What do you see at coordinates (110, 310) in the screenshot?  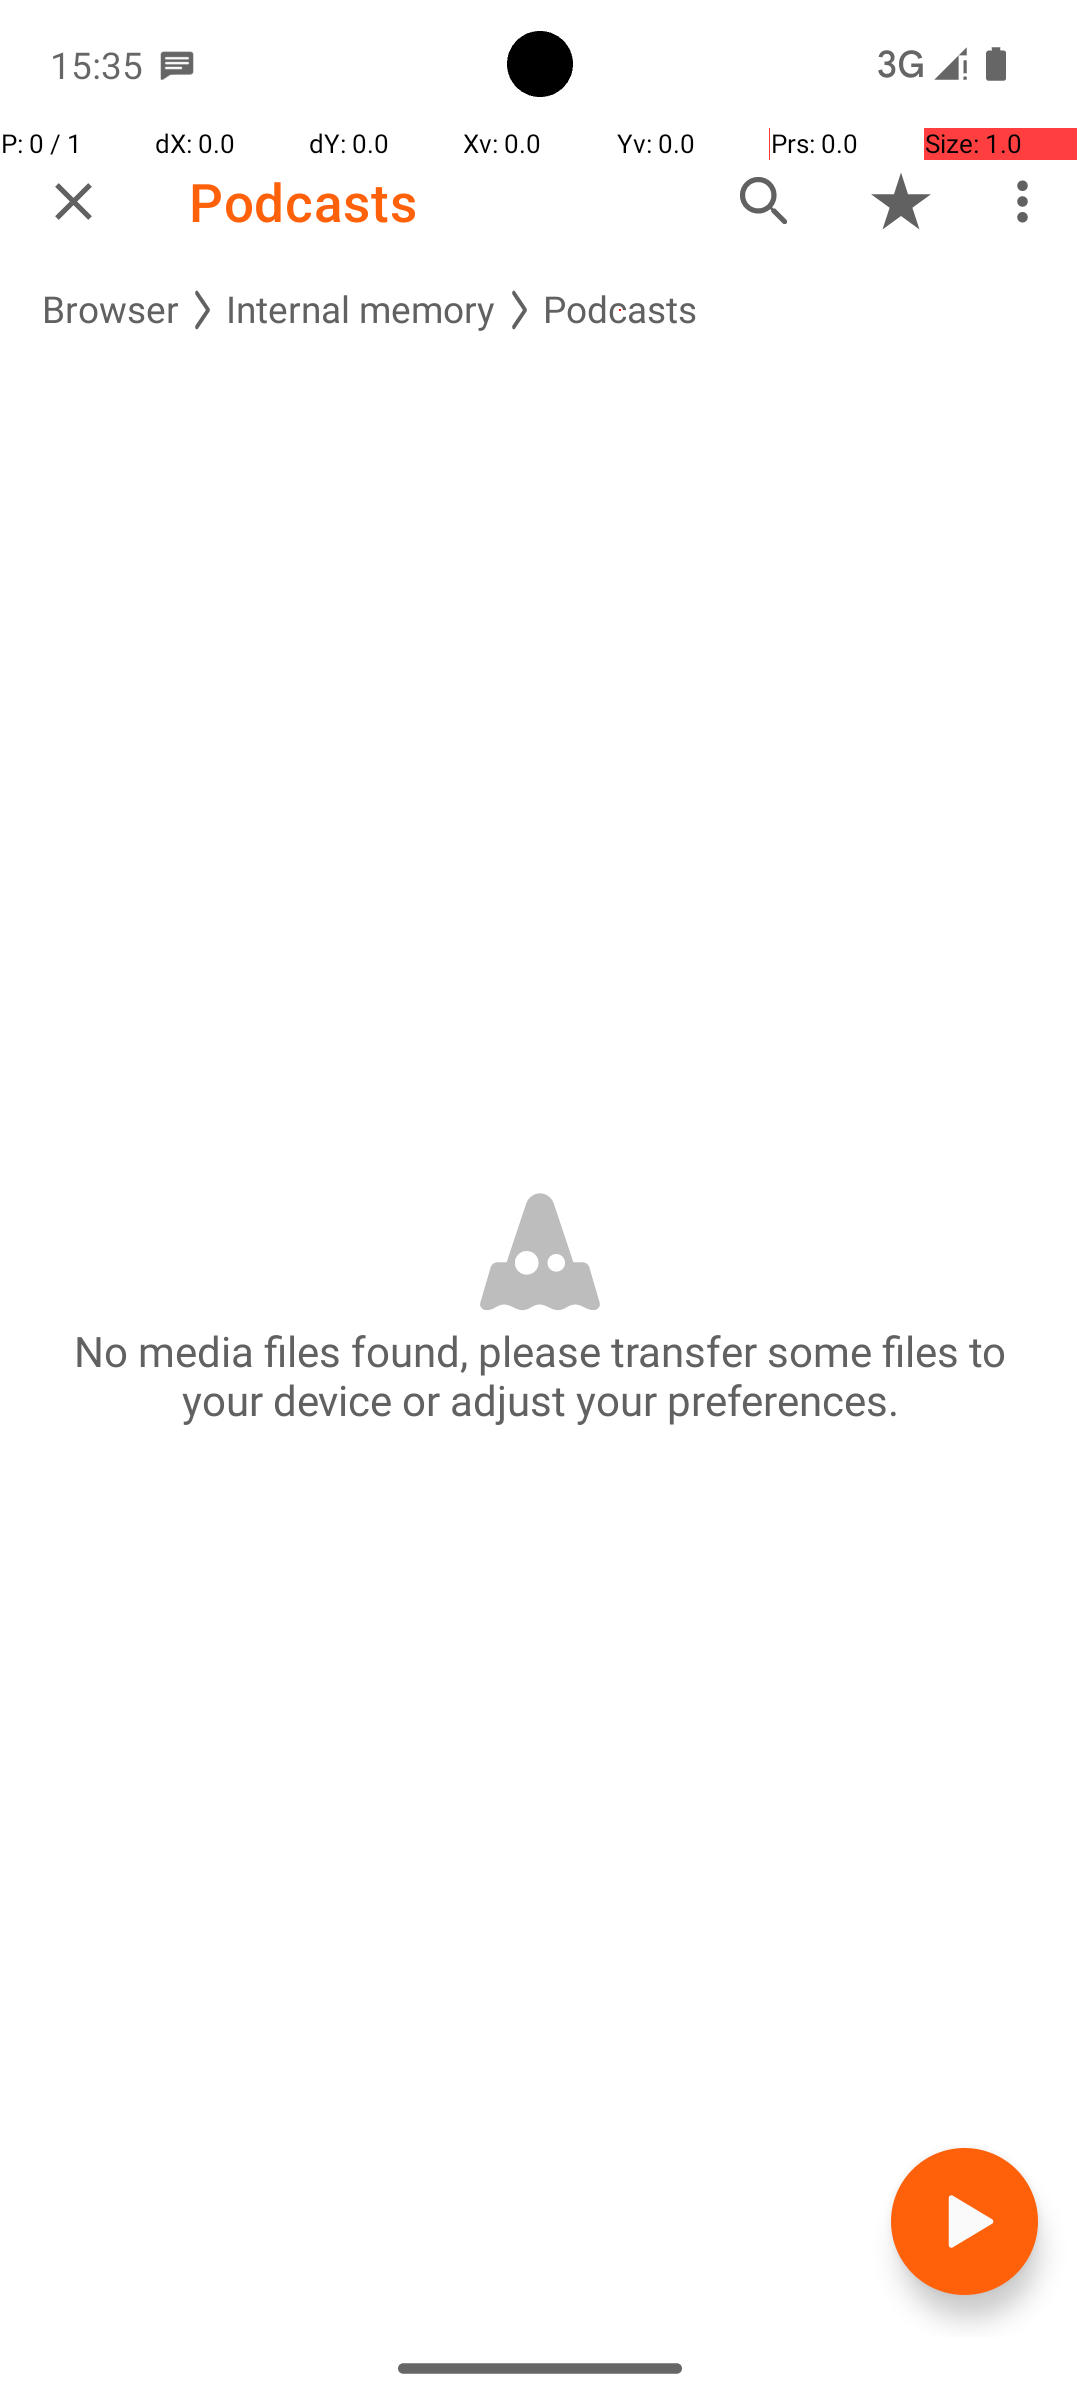 I see `Browser` at bounding box center [110, 310].